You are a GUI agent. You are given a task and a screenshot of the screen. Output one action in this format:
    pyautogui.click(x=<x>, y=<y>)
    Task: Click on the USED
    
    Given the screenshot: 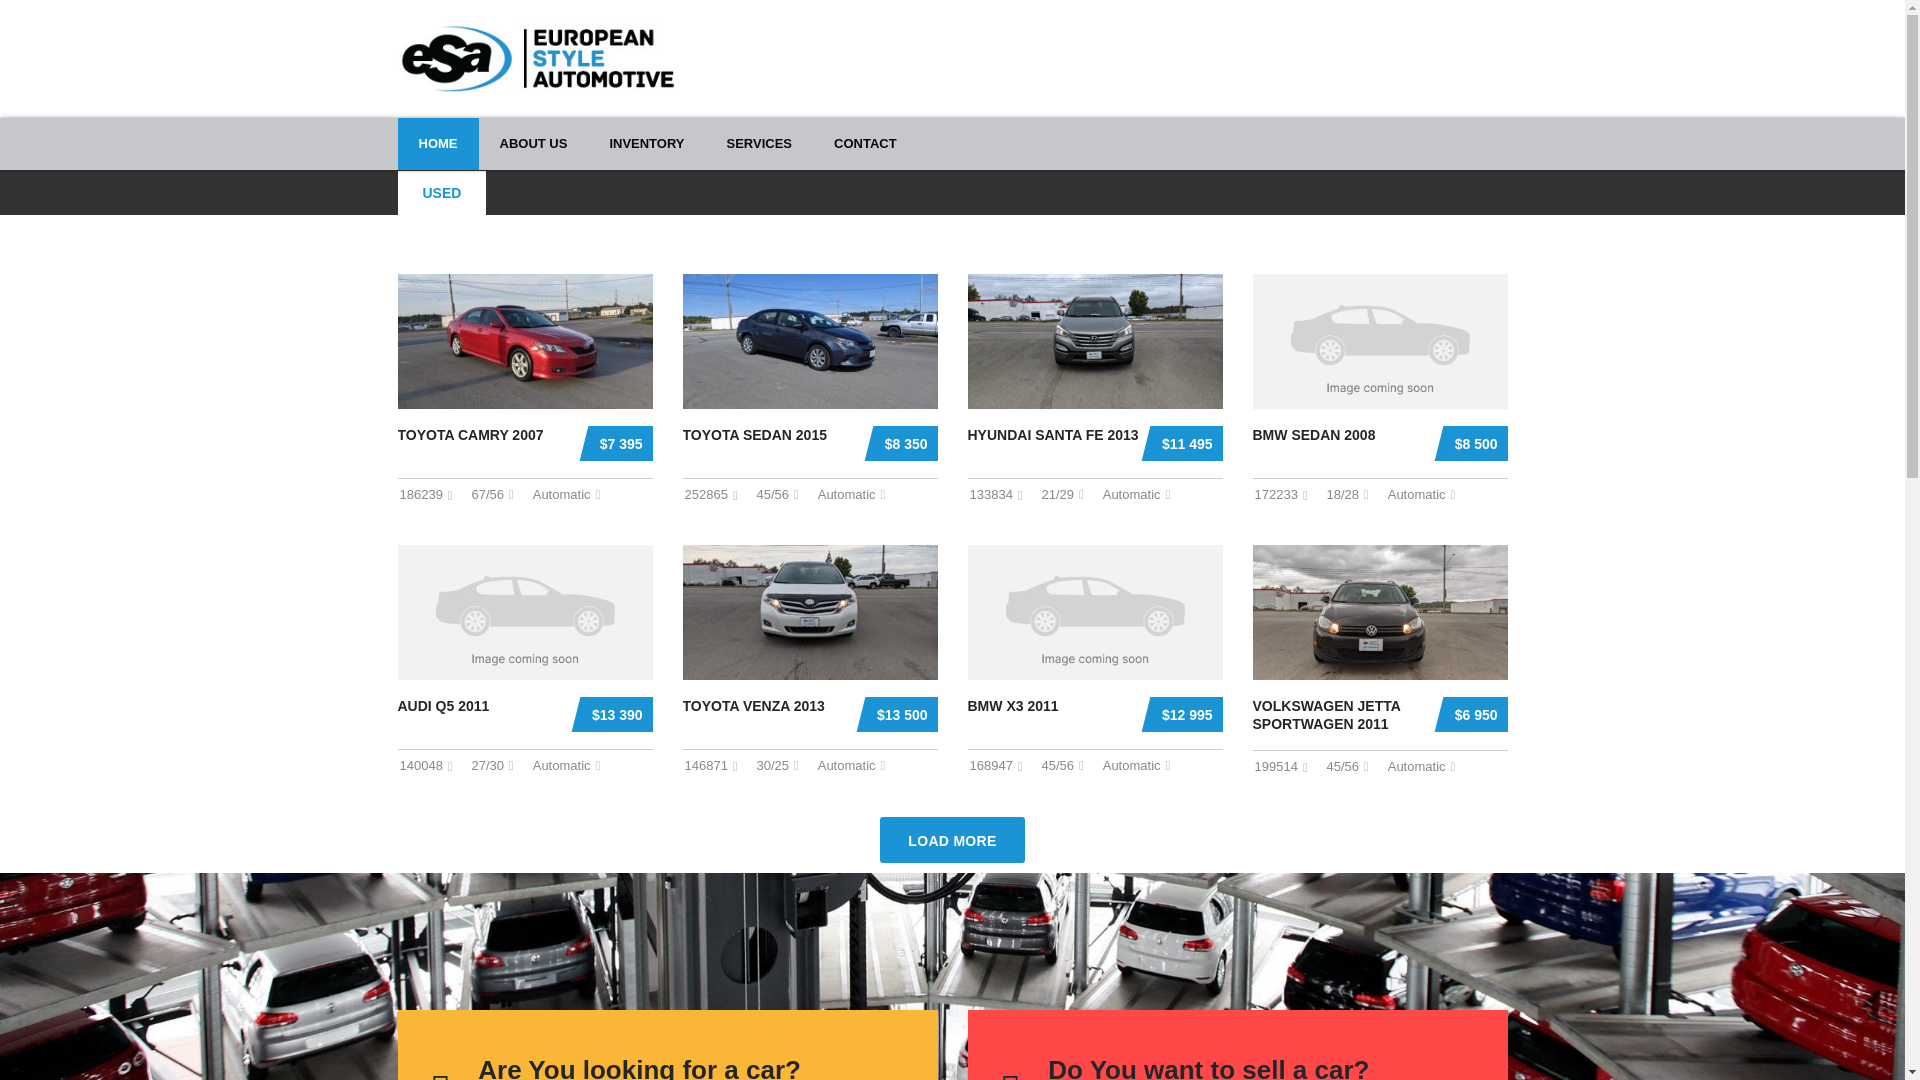 What is the action you would take?
    pyautogui.click(x=646, y=143)
    